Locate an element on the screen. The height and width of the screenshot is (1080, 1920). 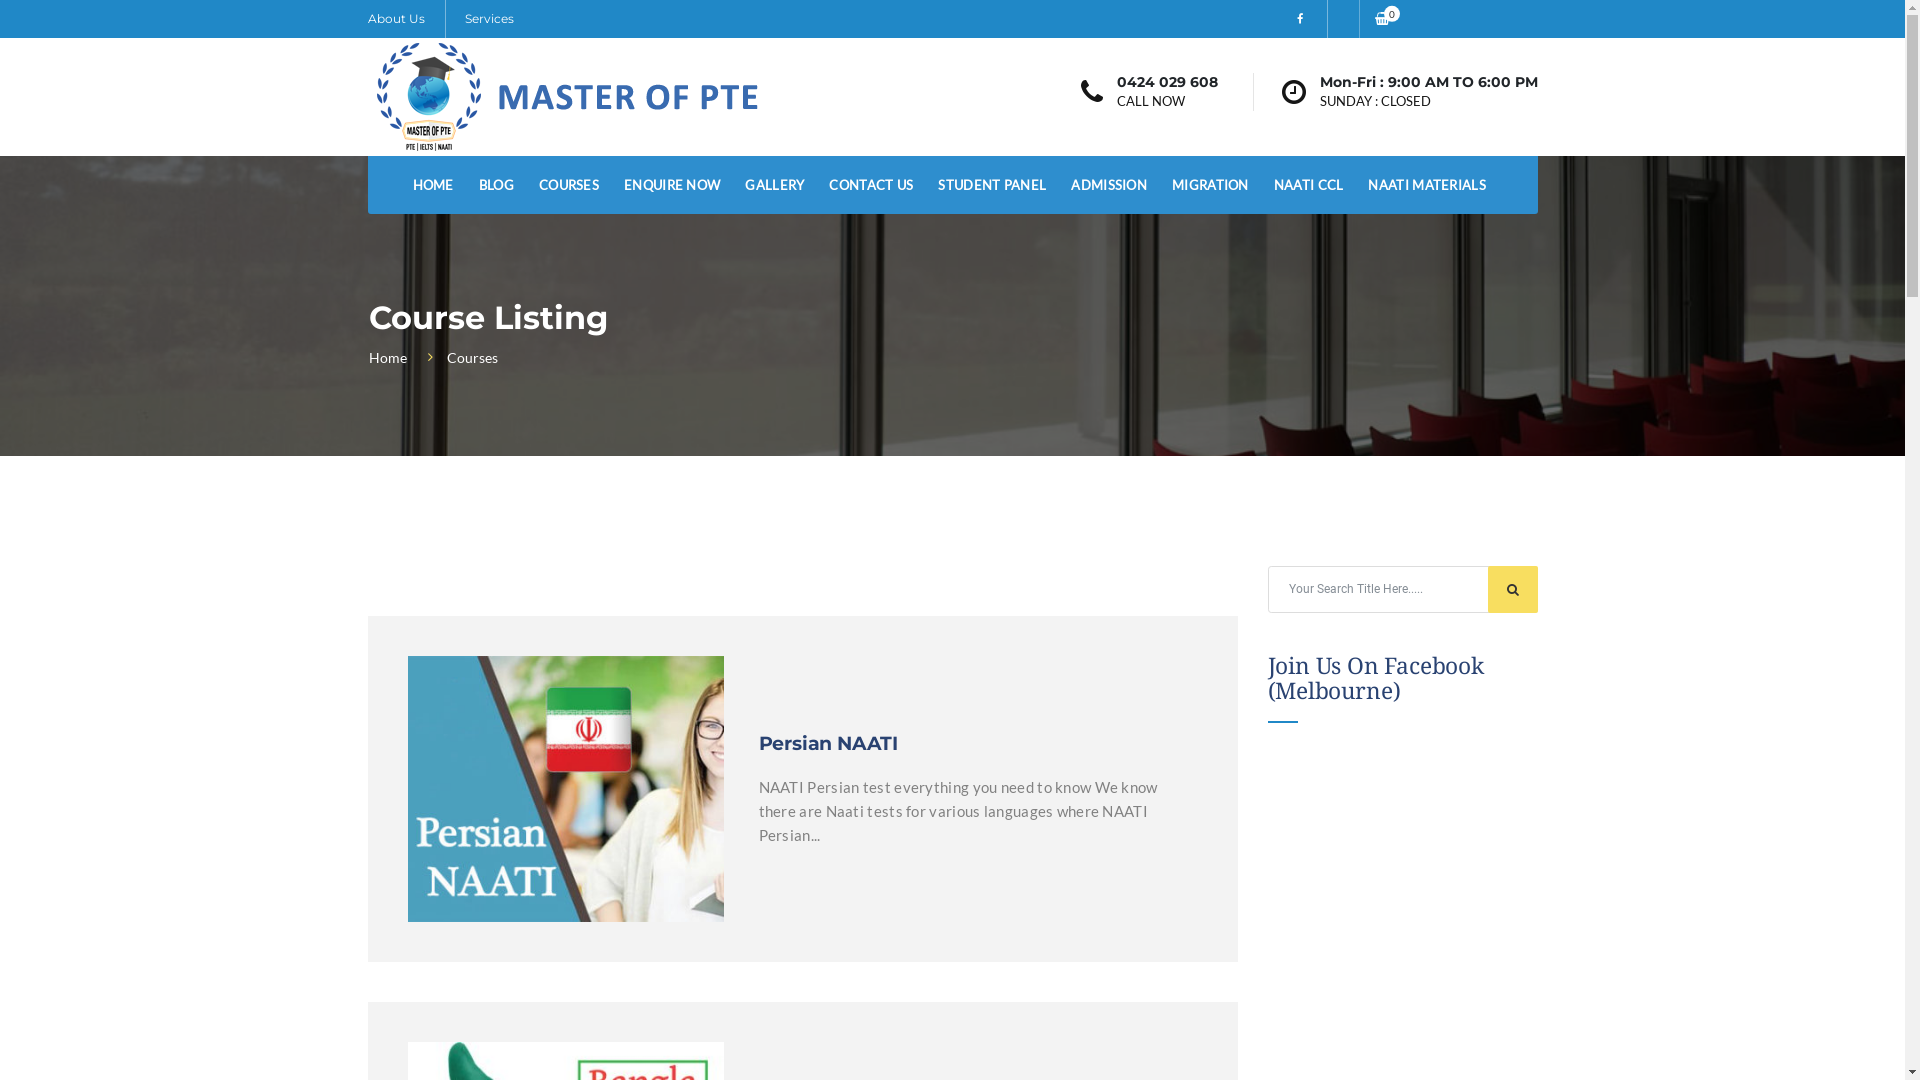
MIGRATION is located at coordinates (1210, 185).